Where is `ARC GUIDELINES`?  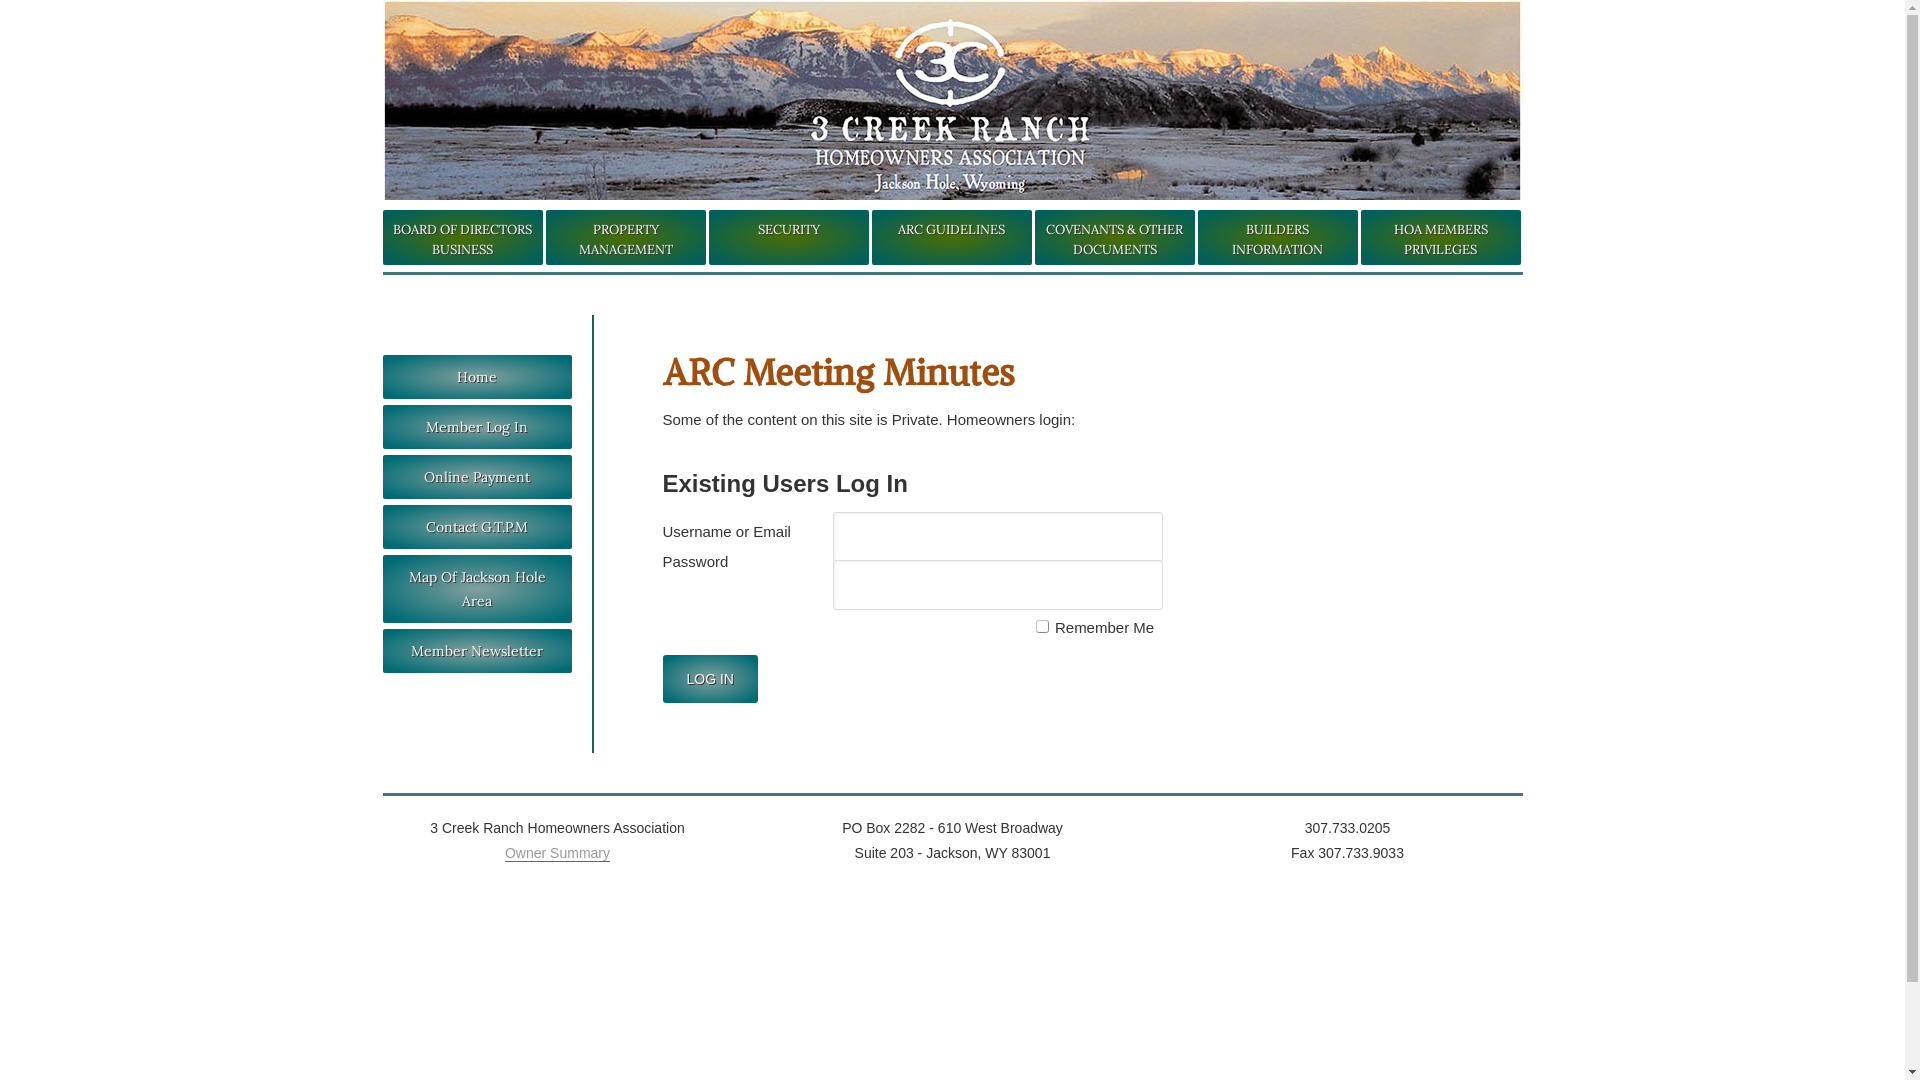 ARC GUIDELINES is located at coordinates (952, 238).